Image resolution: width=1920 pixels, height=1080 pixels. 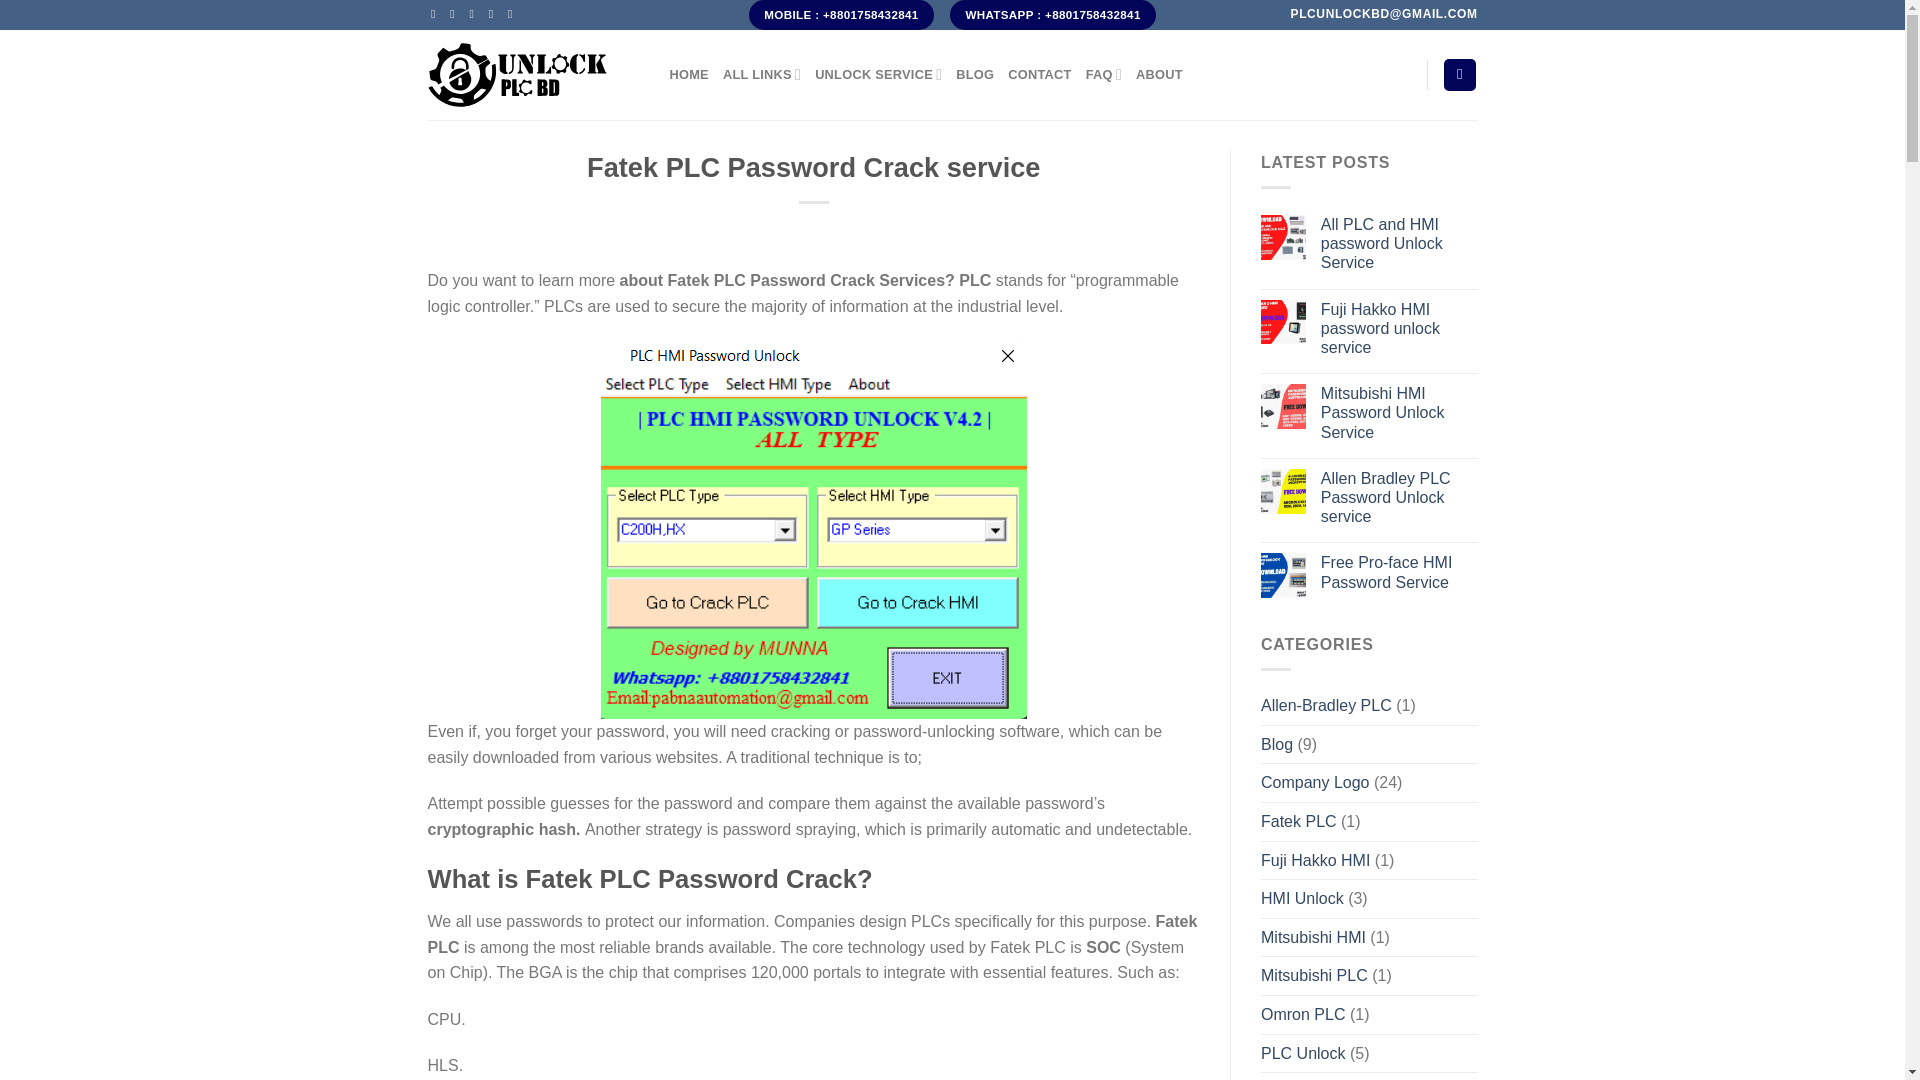 What do you see at coordinates (878, 75) in the screenshot?
I see `UNLOCK SERVICE` at bounding box center [878, 75].